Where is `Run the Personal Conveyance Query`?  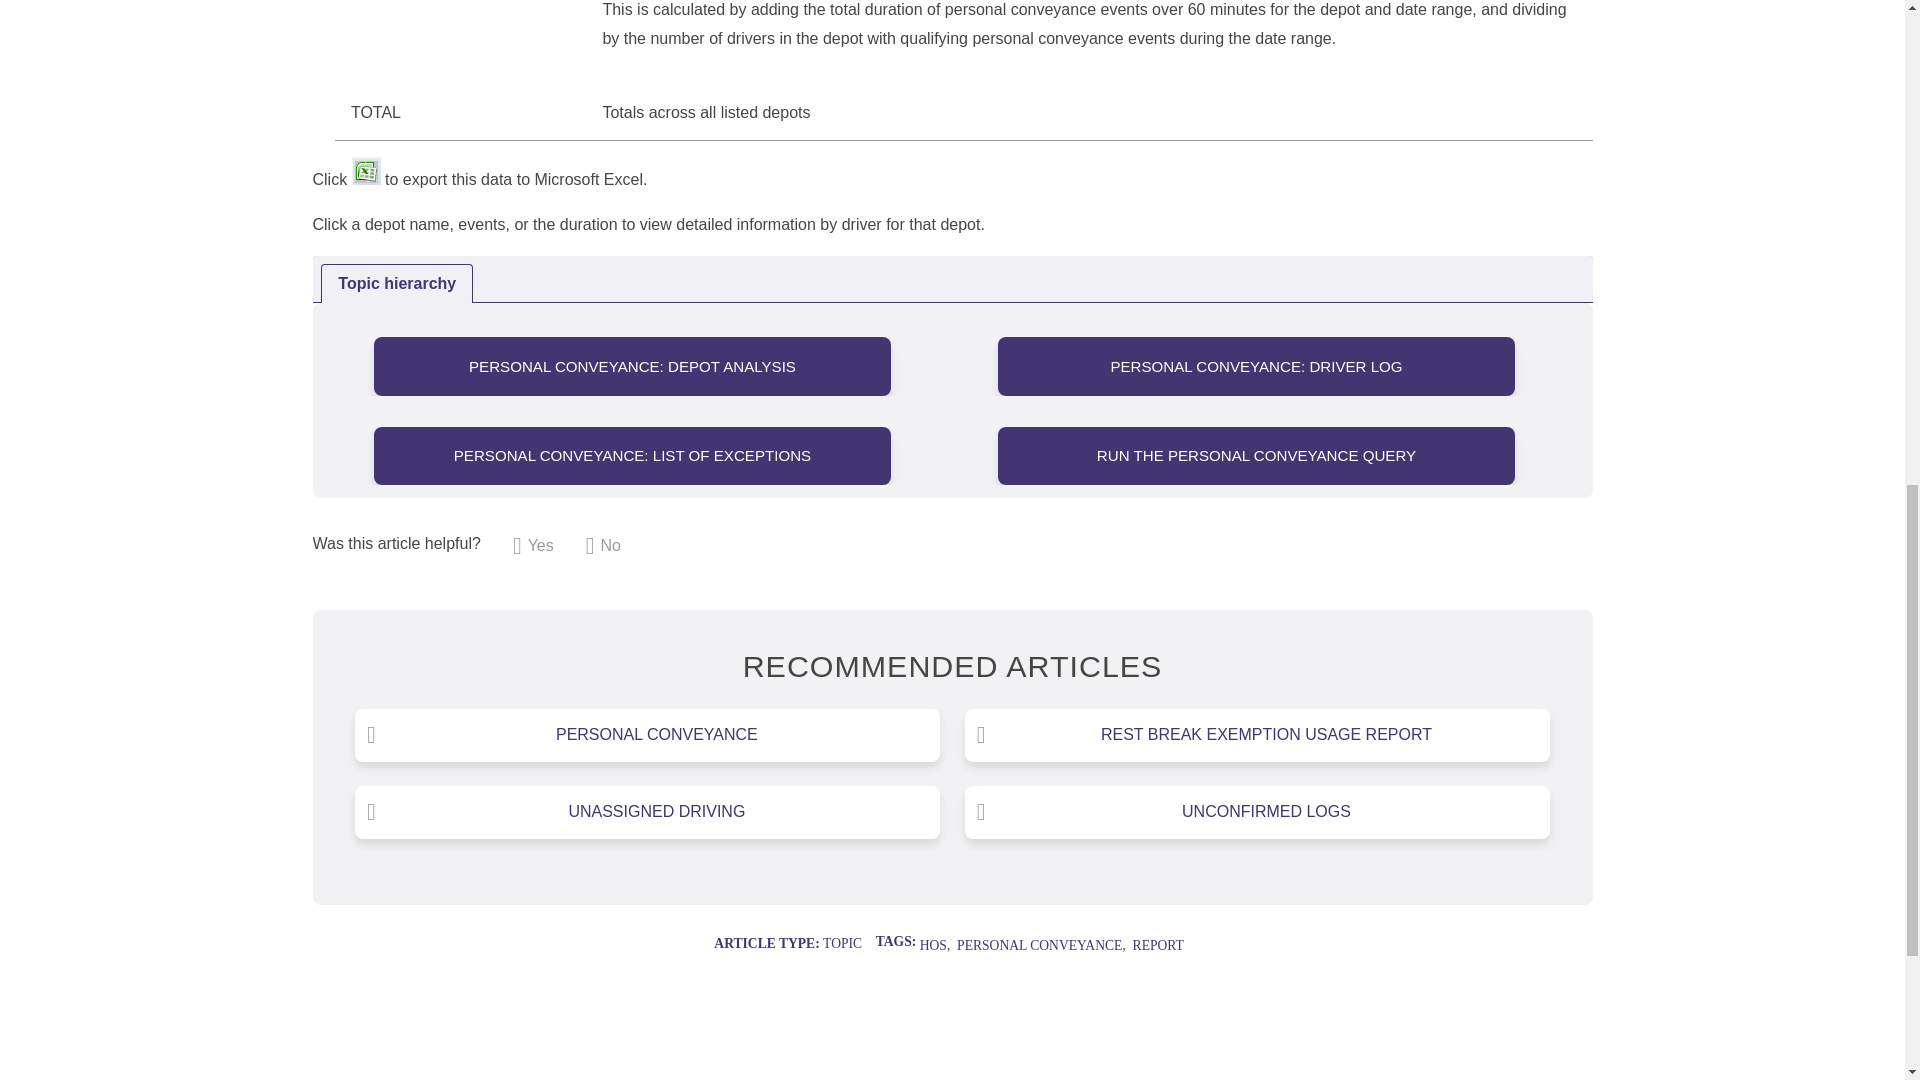 Run the Personal Conveyance Query is located at coordinates (1256, 454).